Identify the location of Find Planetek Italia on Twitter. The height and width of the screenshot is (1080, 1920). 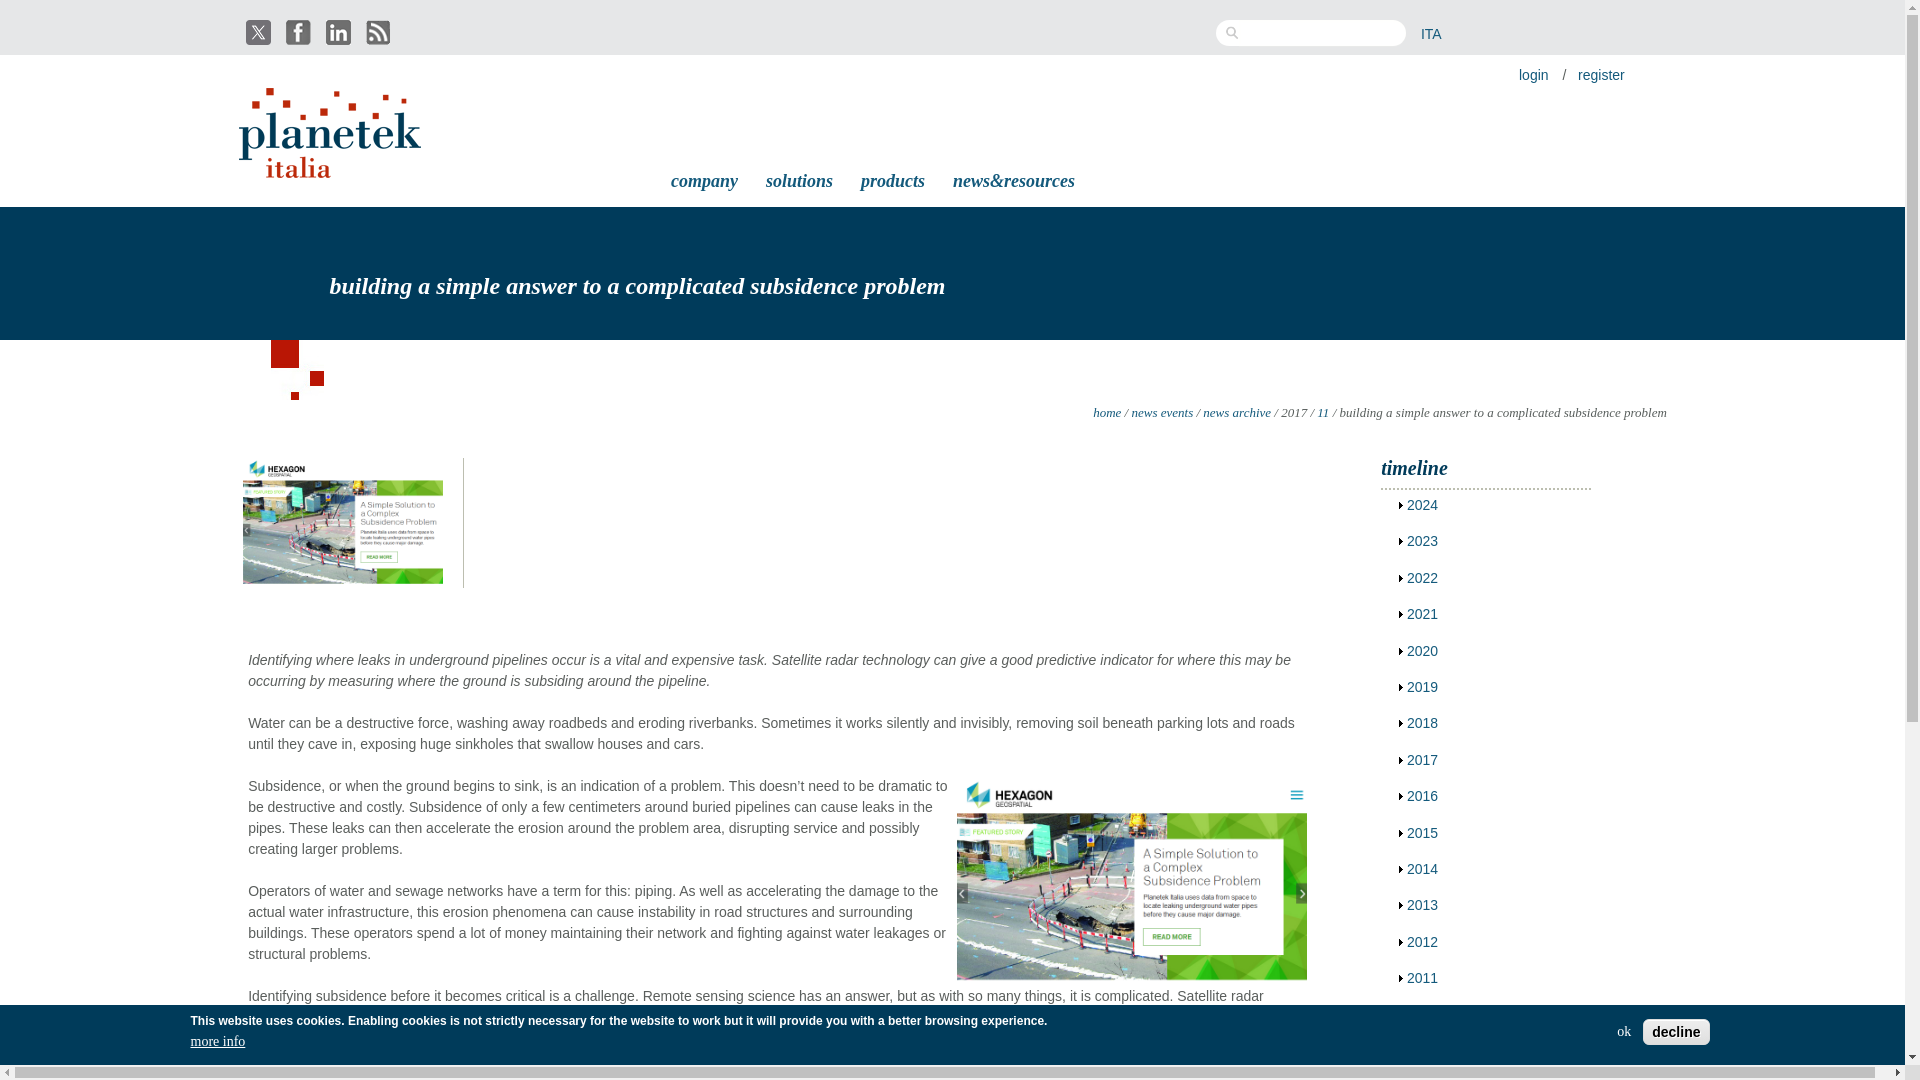
(260, 40).